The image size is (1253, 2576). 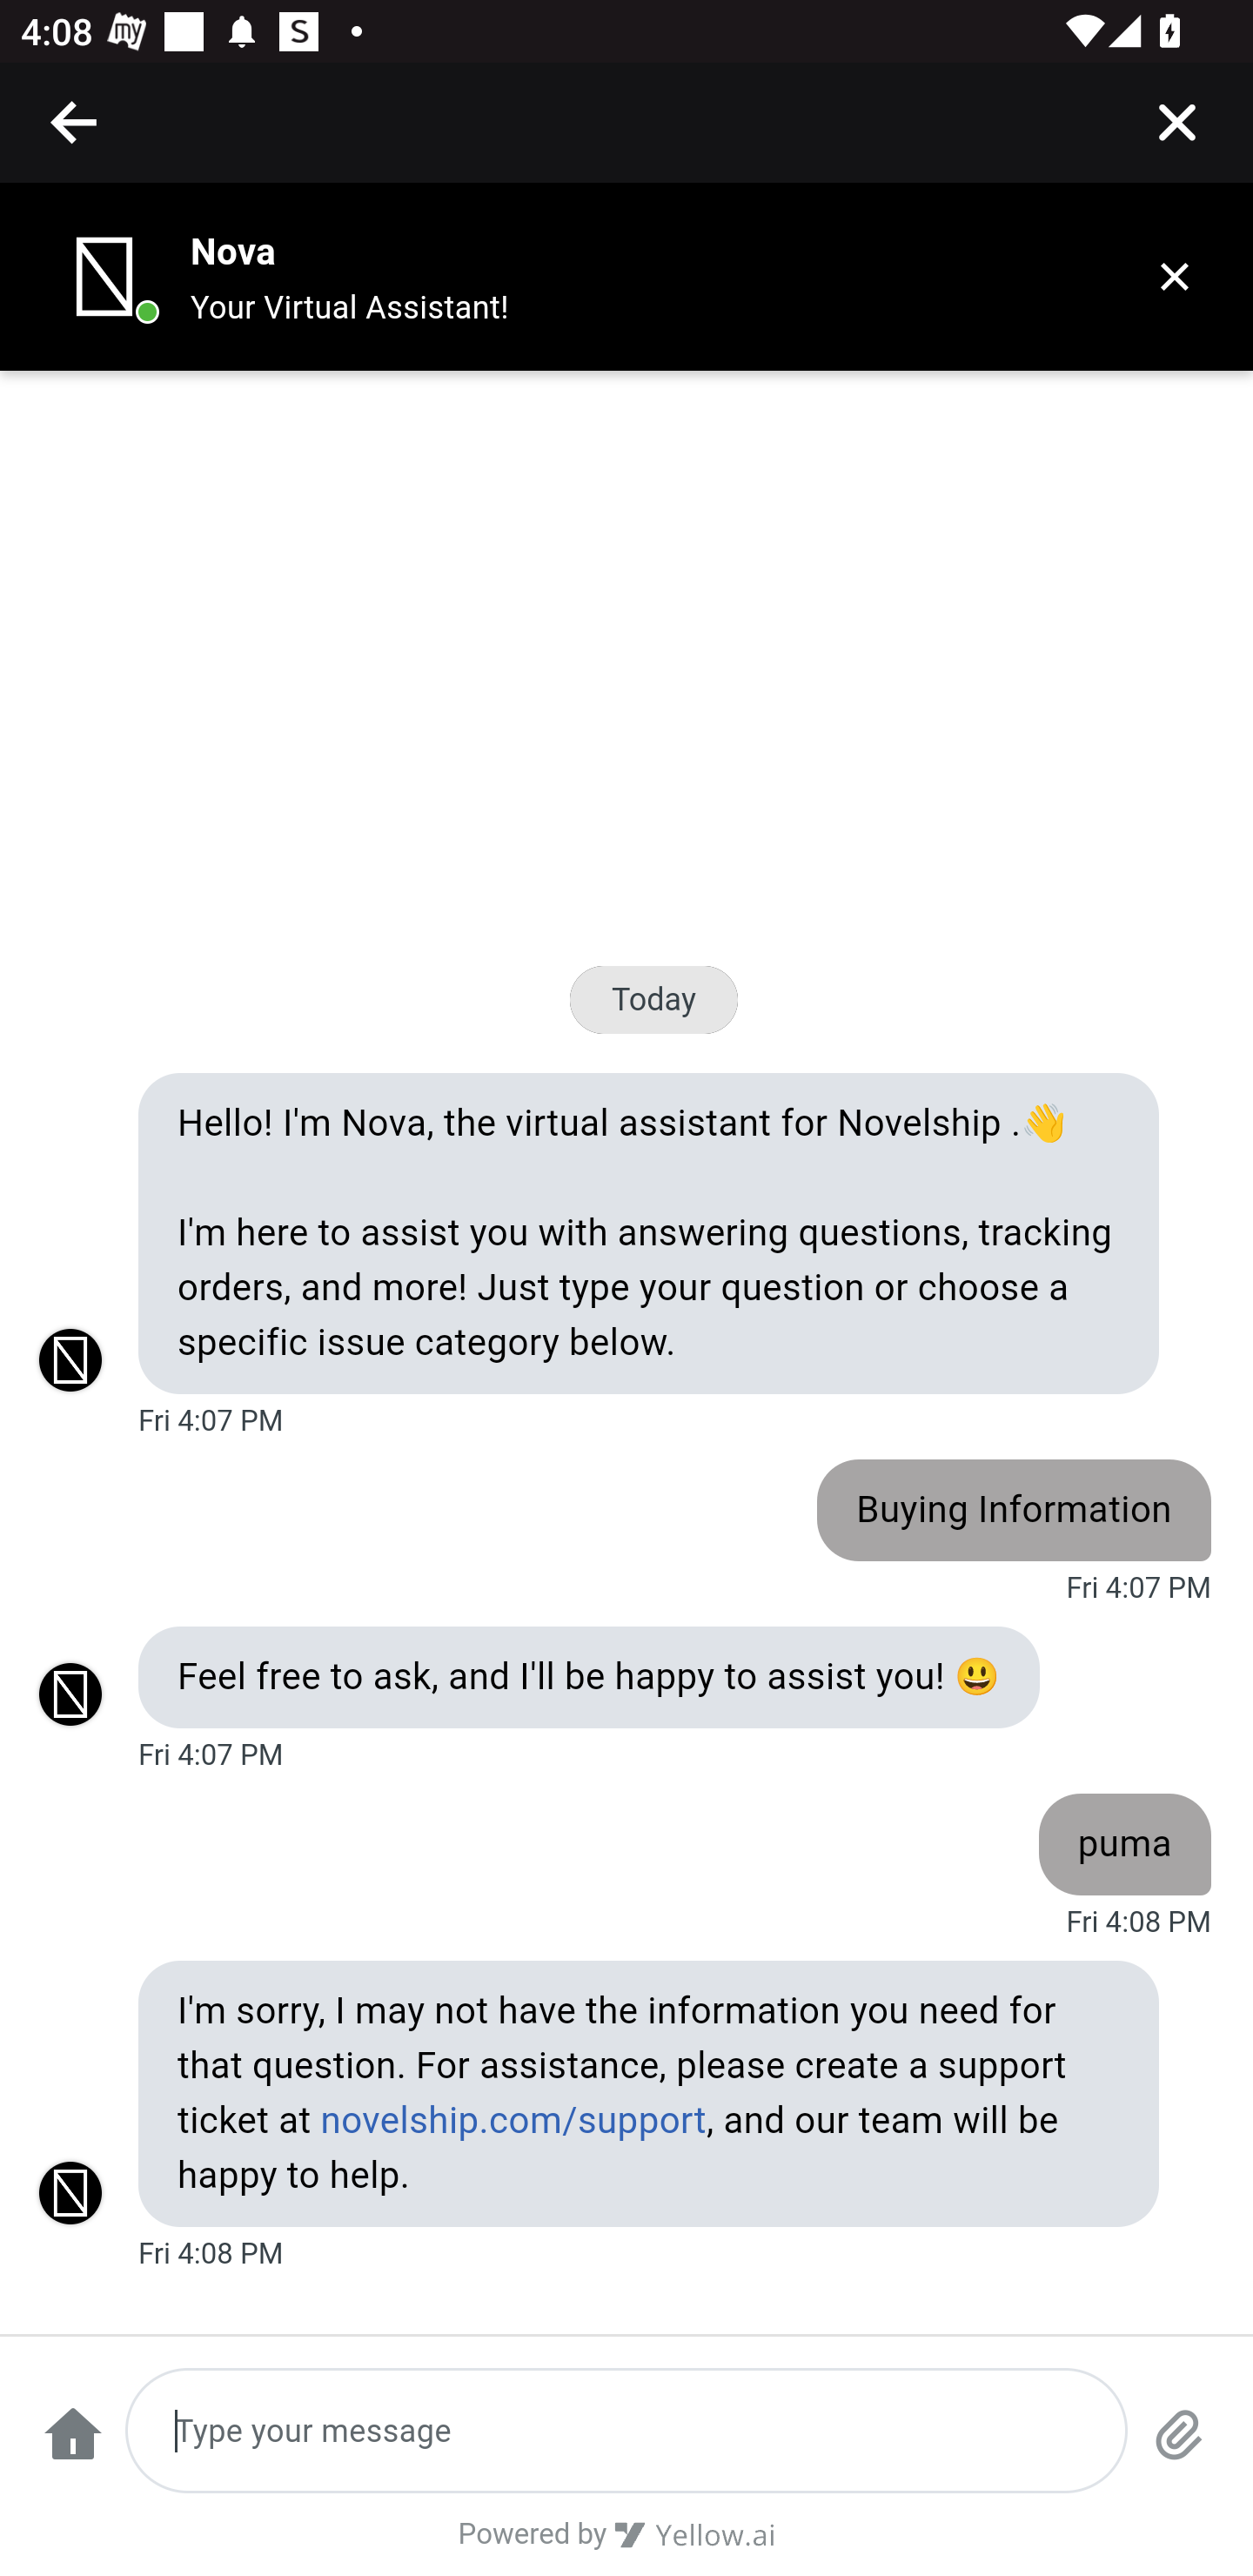 What do you see at coordinates (626, 2545) in the screenshot?
I see `Powered by` at bounding box center [626, 2545].